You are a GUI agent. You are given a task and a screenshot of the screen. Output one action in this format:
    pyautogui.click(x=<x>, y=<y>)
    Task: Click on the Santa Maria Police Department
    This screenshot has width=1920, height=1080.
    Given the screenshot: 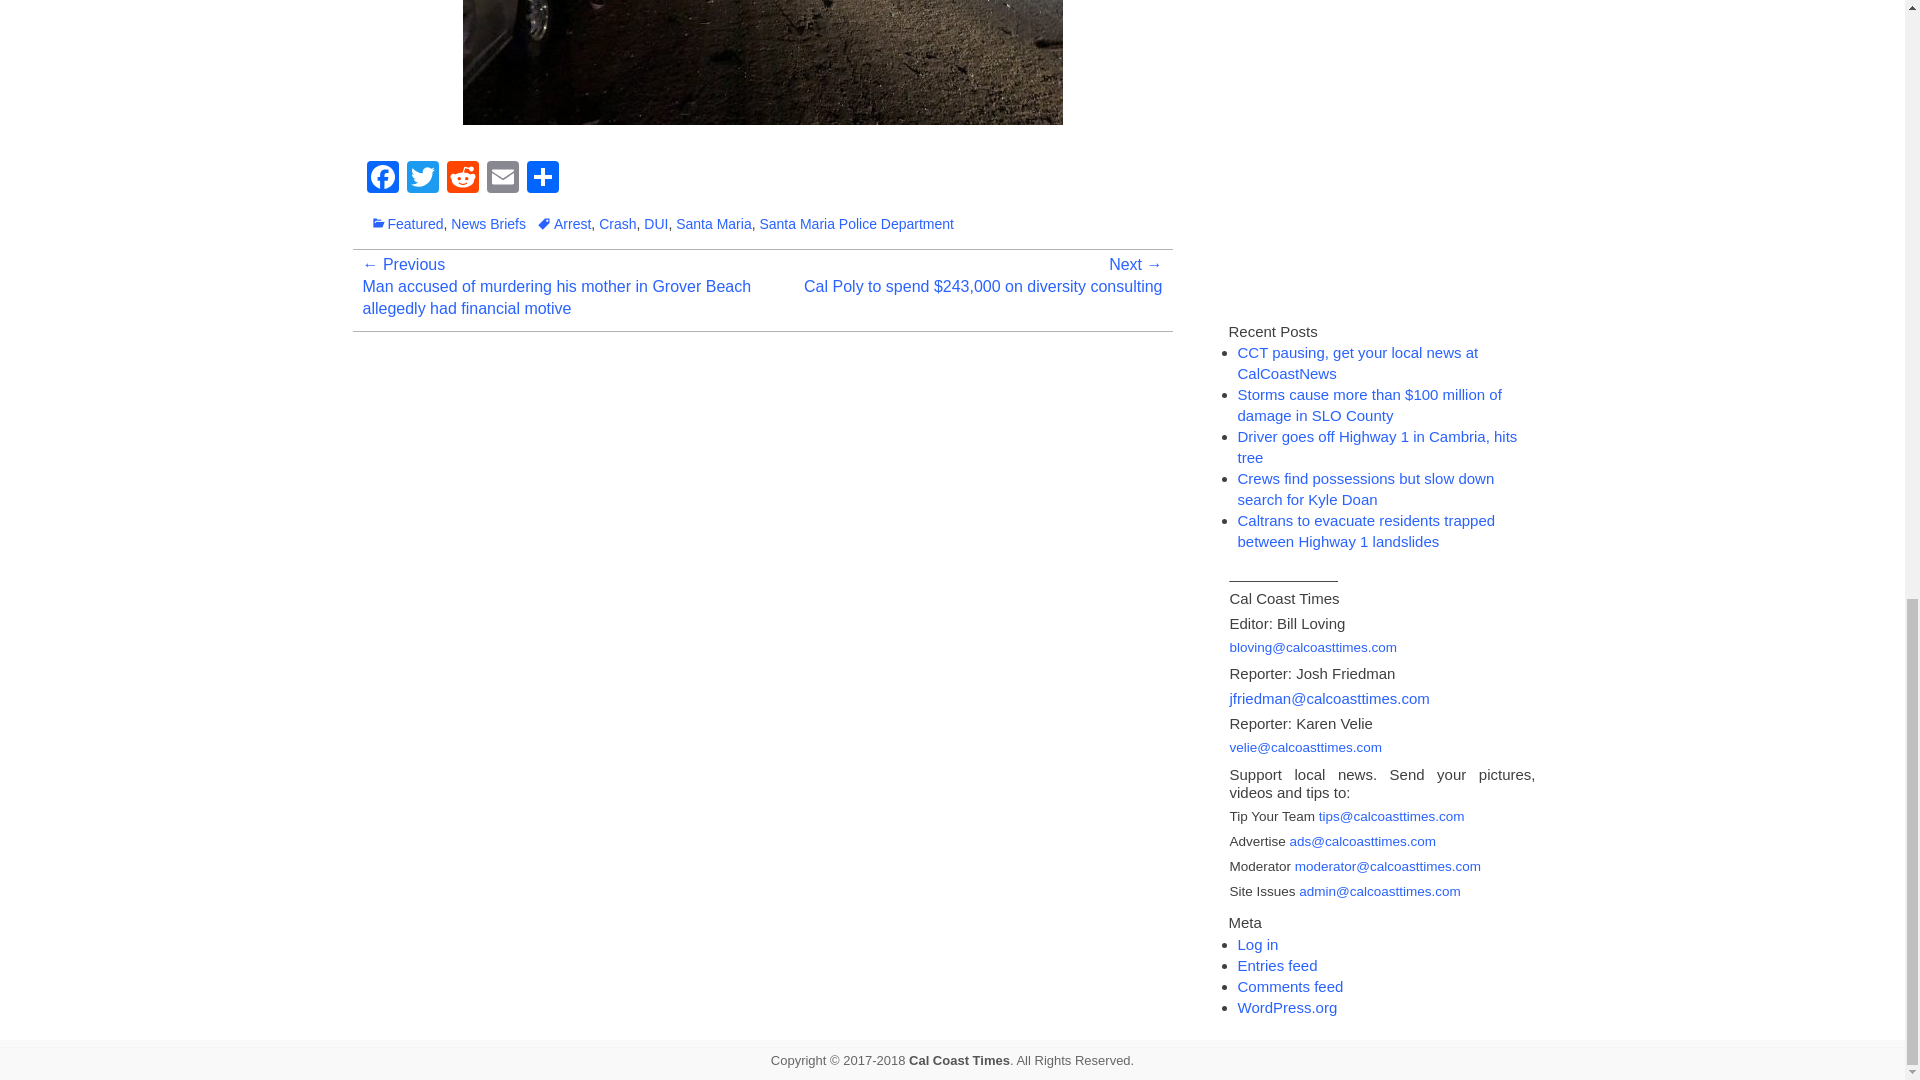 What is the action you would take?
    pyautogui.click(x=856, y=224)
    